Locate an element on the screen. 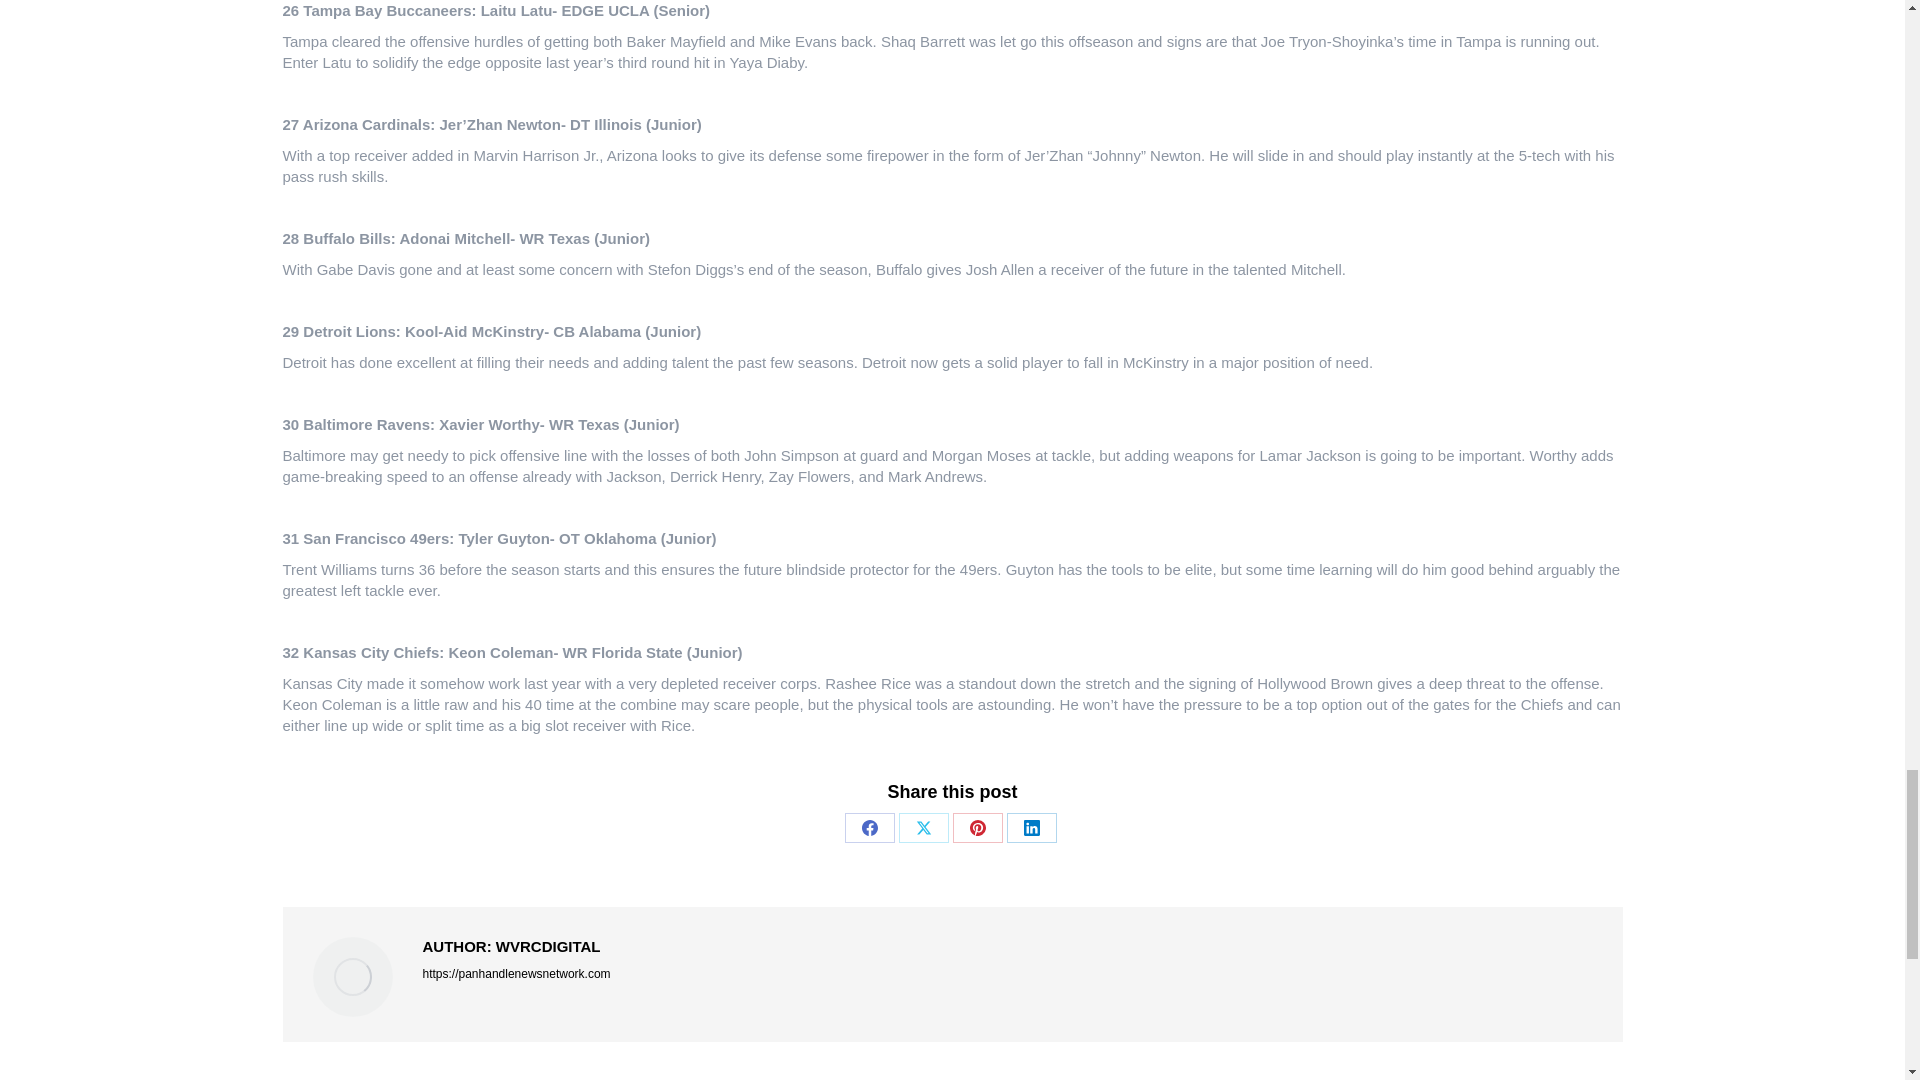 Image resolution: width=1920 pixels, height=1080 pixels. LinkedIn is located at coordinates (1031, 828).